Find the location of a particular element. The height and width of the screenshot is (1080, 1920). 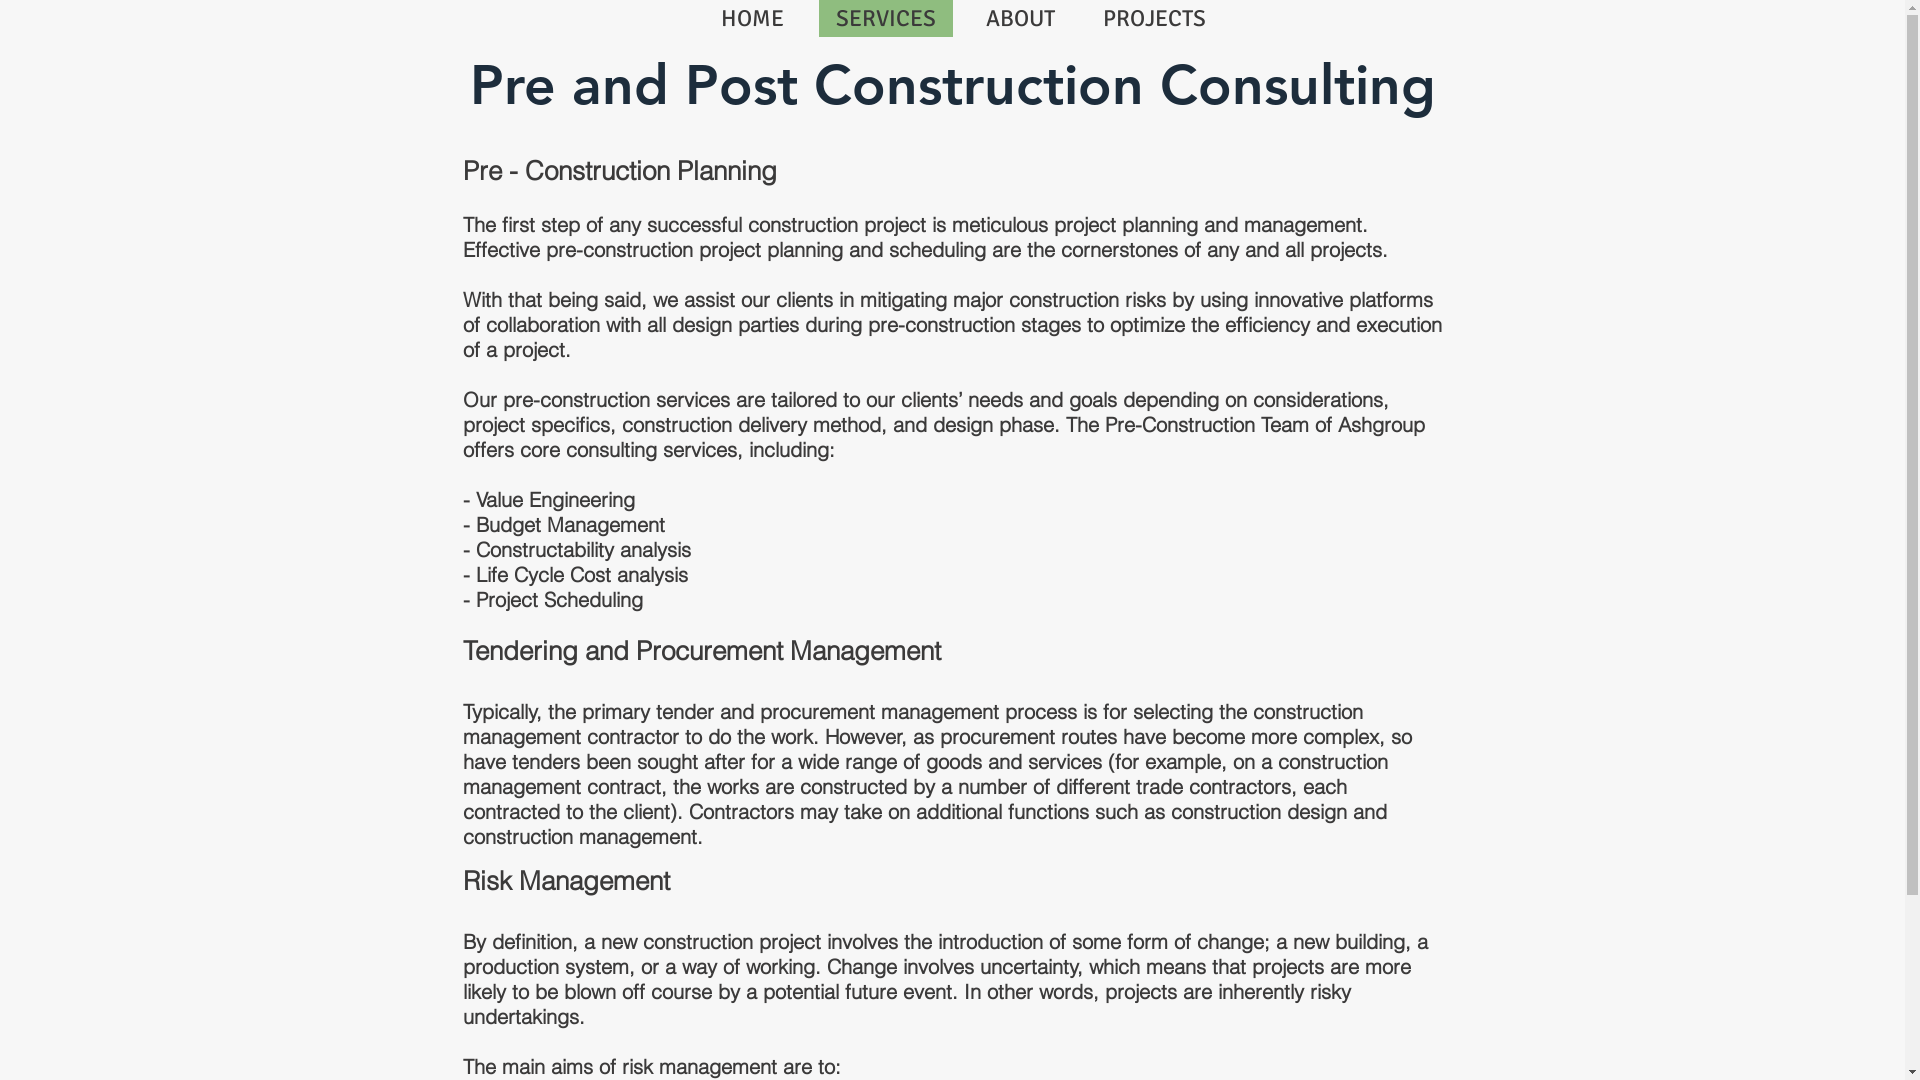

ABOUT is located at coordinates (1019, 18).